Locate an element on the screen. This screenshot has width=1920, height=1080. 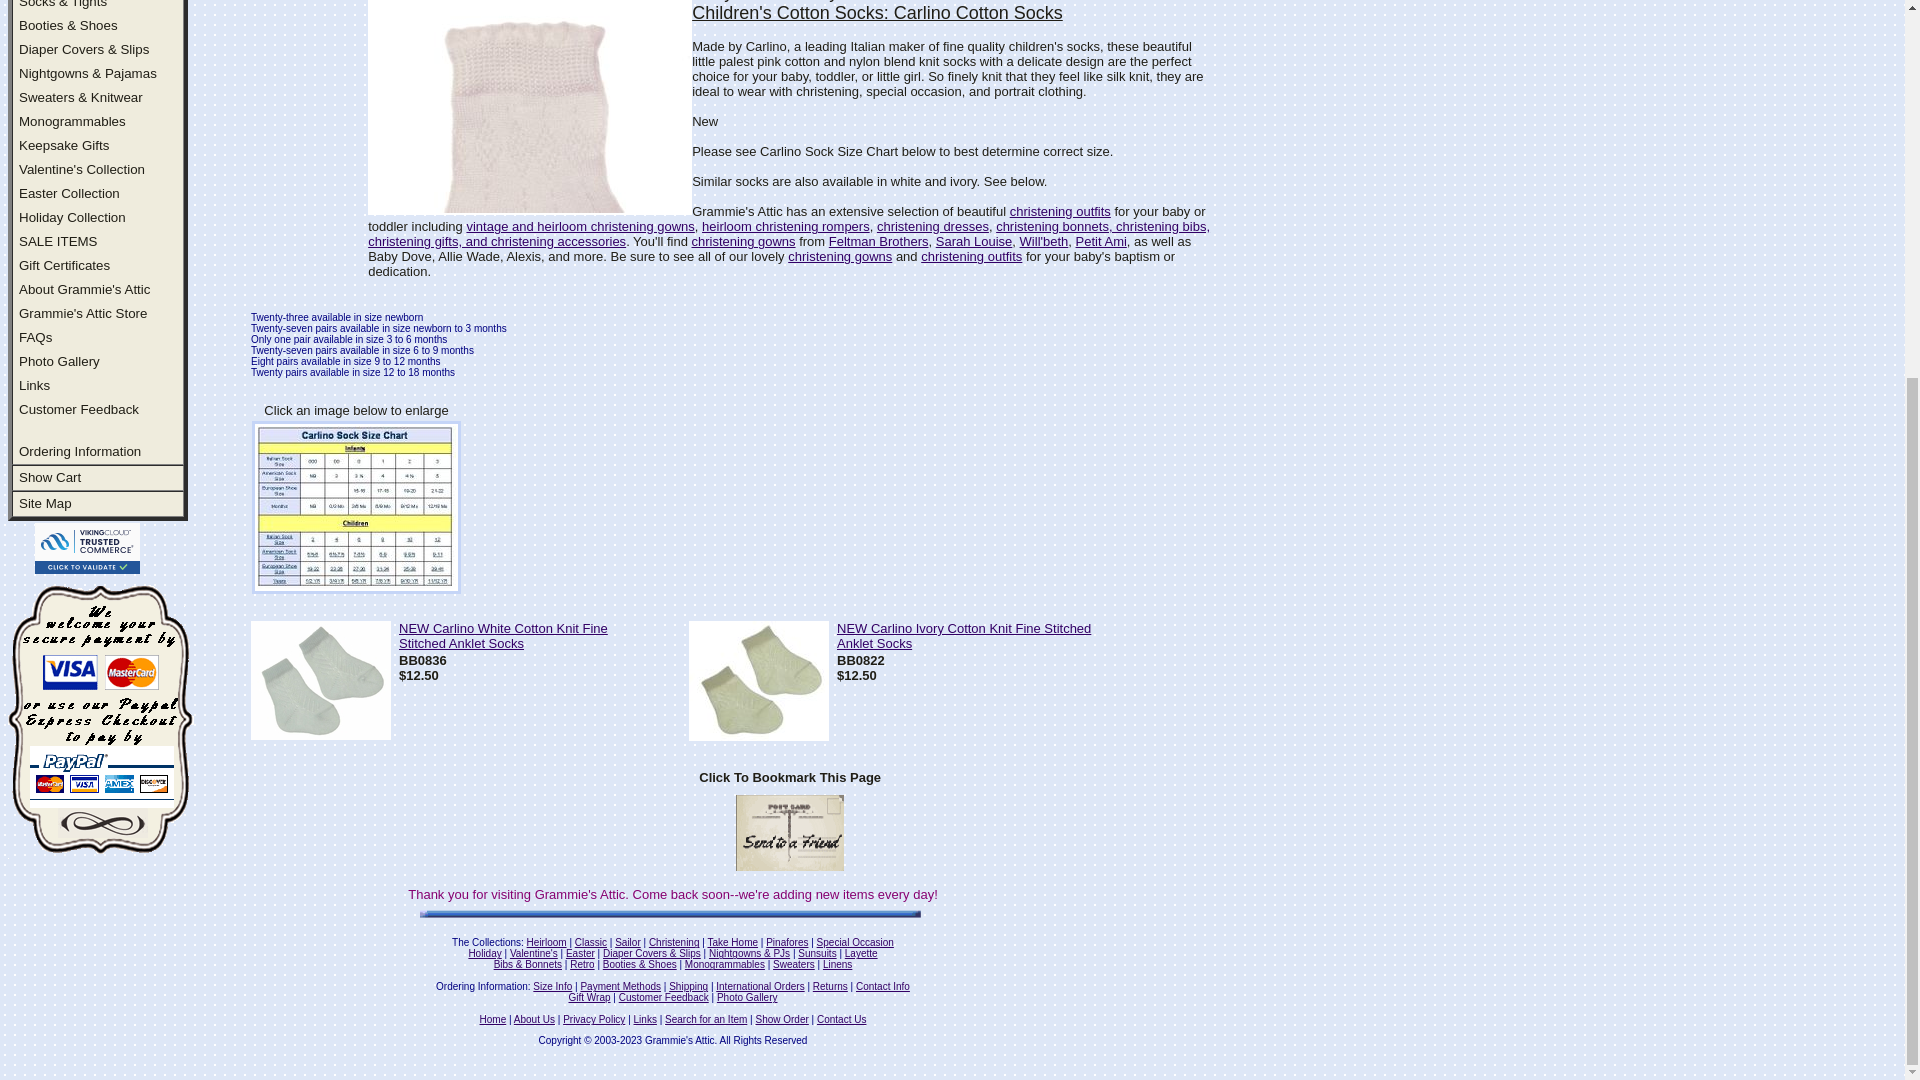
Monogrammables is located at coordinates (72, 121).